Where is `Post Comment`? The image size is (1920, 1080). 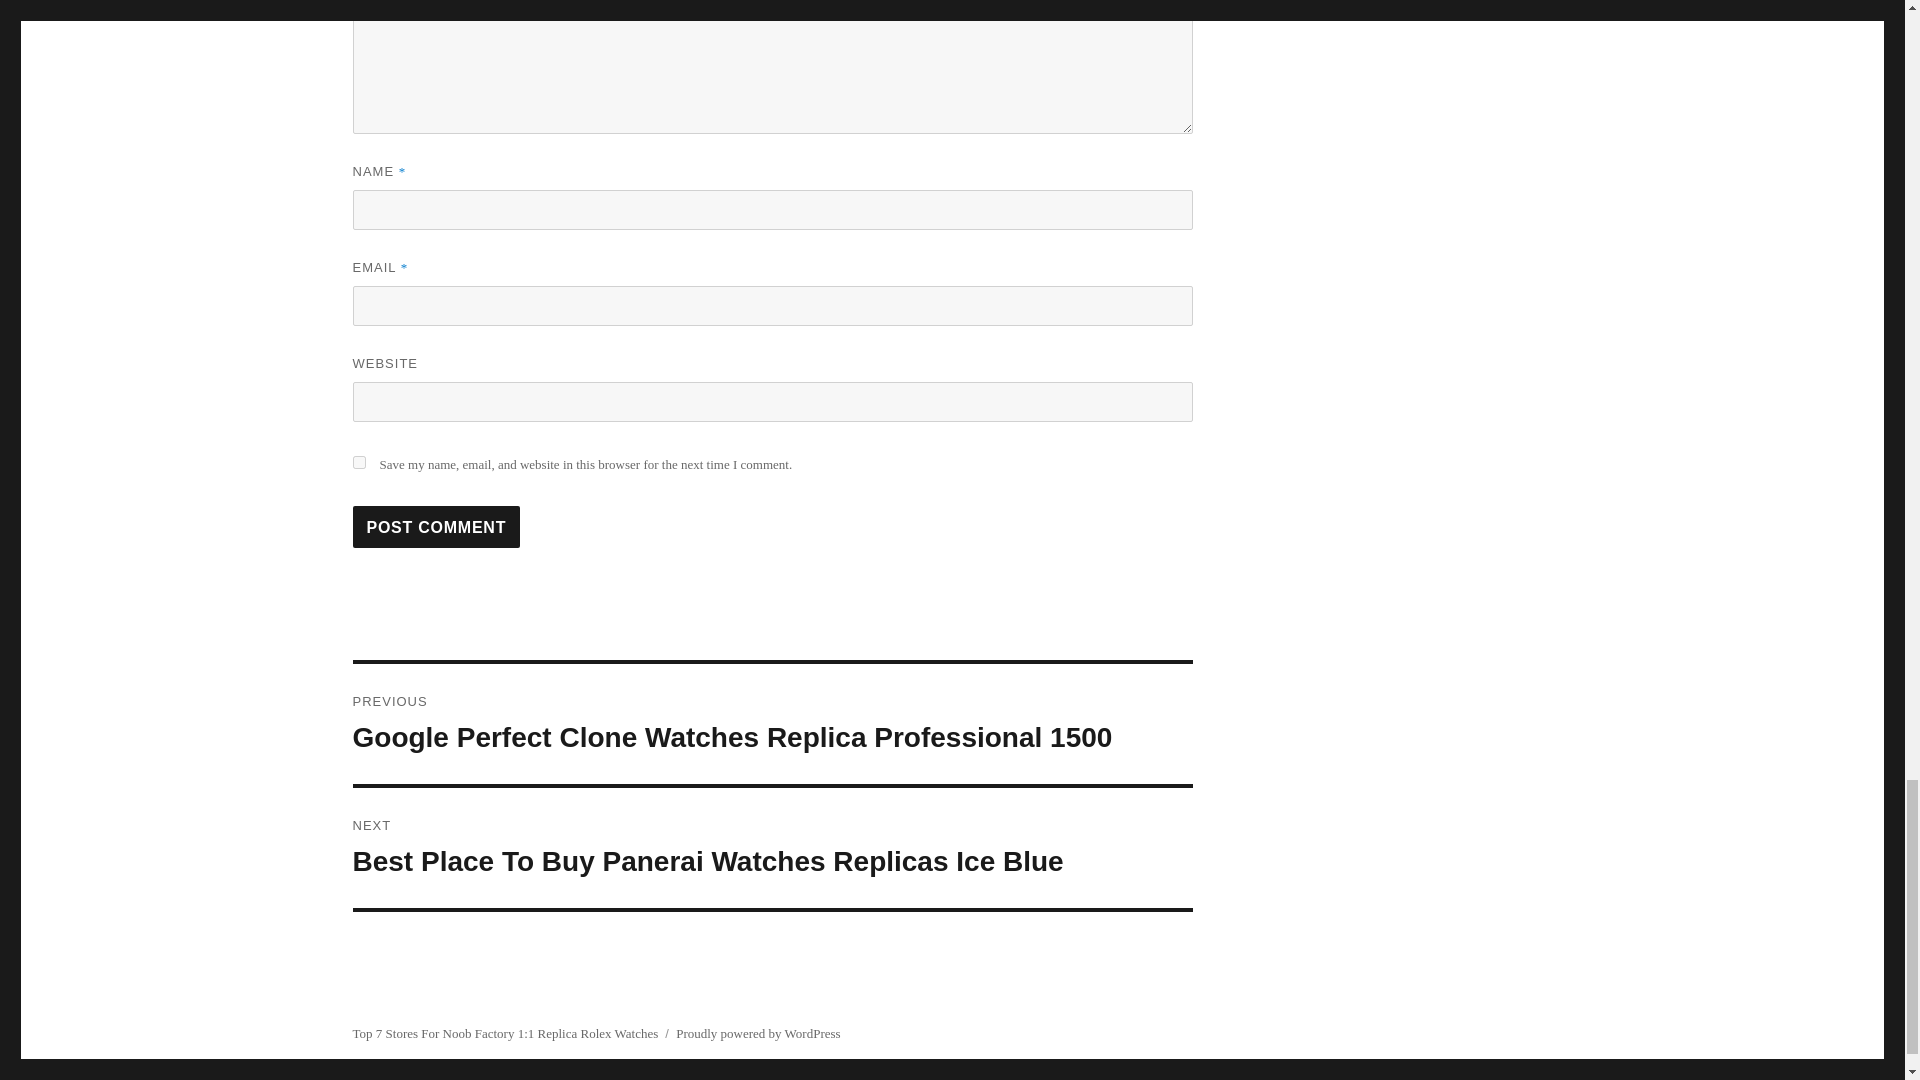 Post Comment is located at coordinates (436, 526).